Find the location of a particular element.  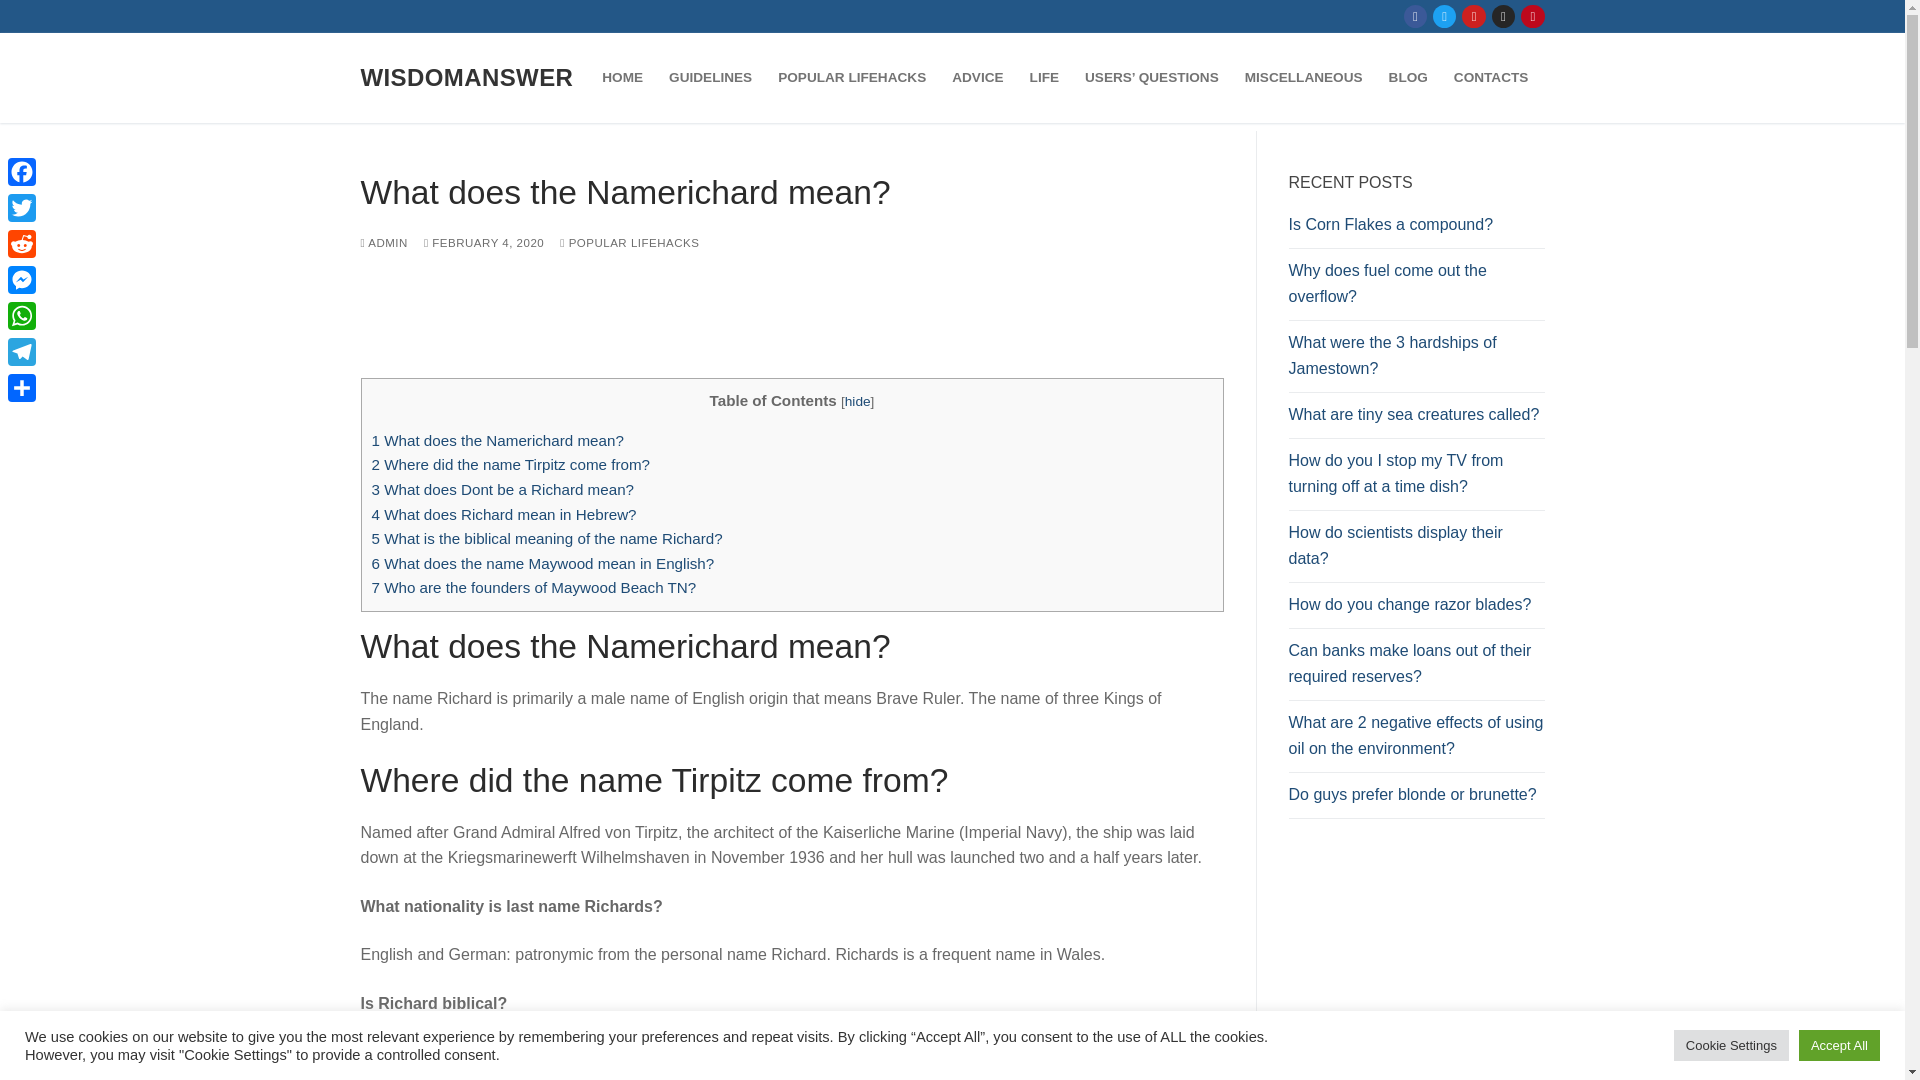

ADMIN is located at coordinates (384, 242).